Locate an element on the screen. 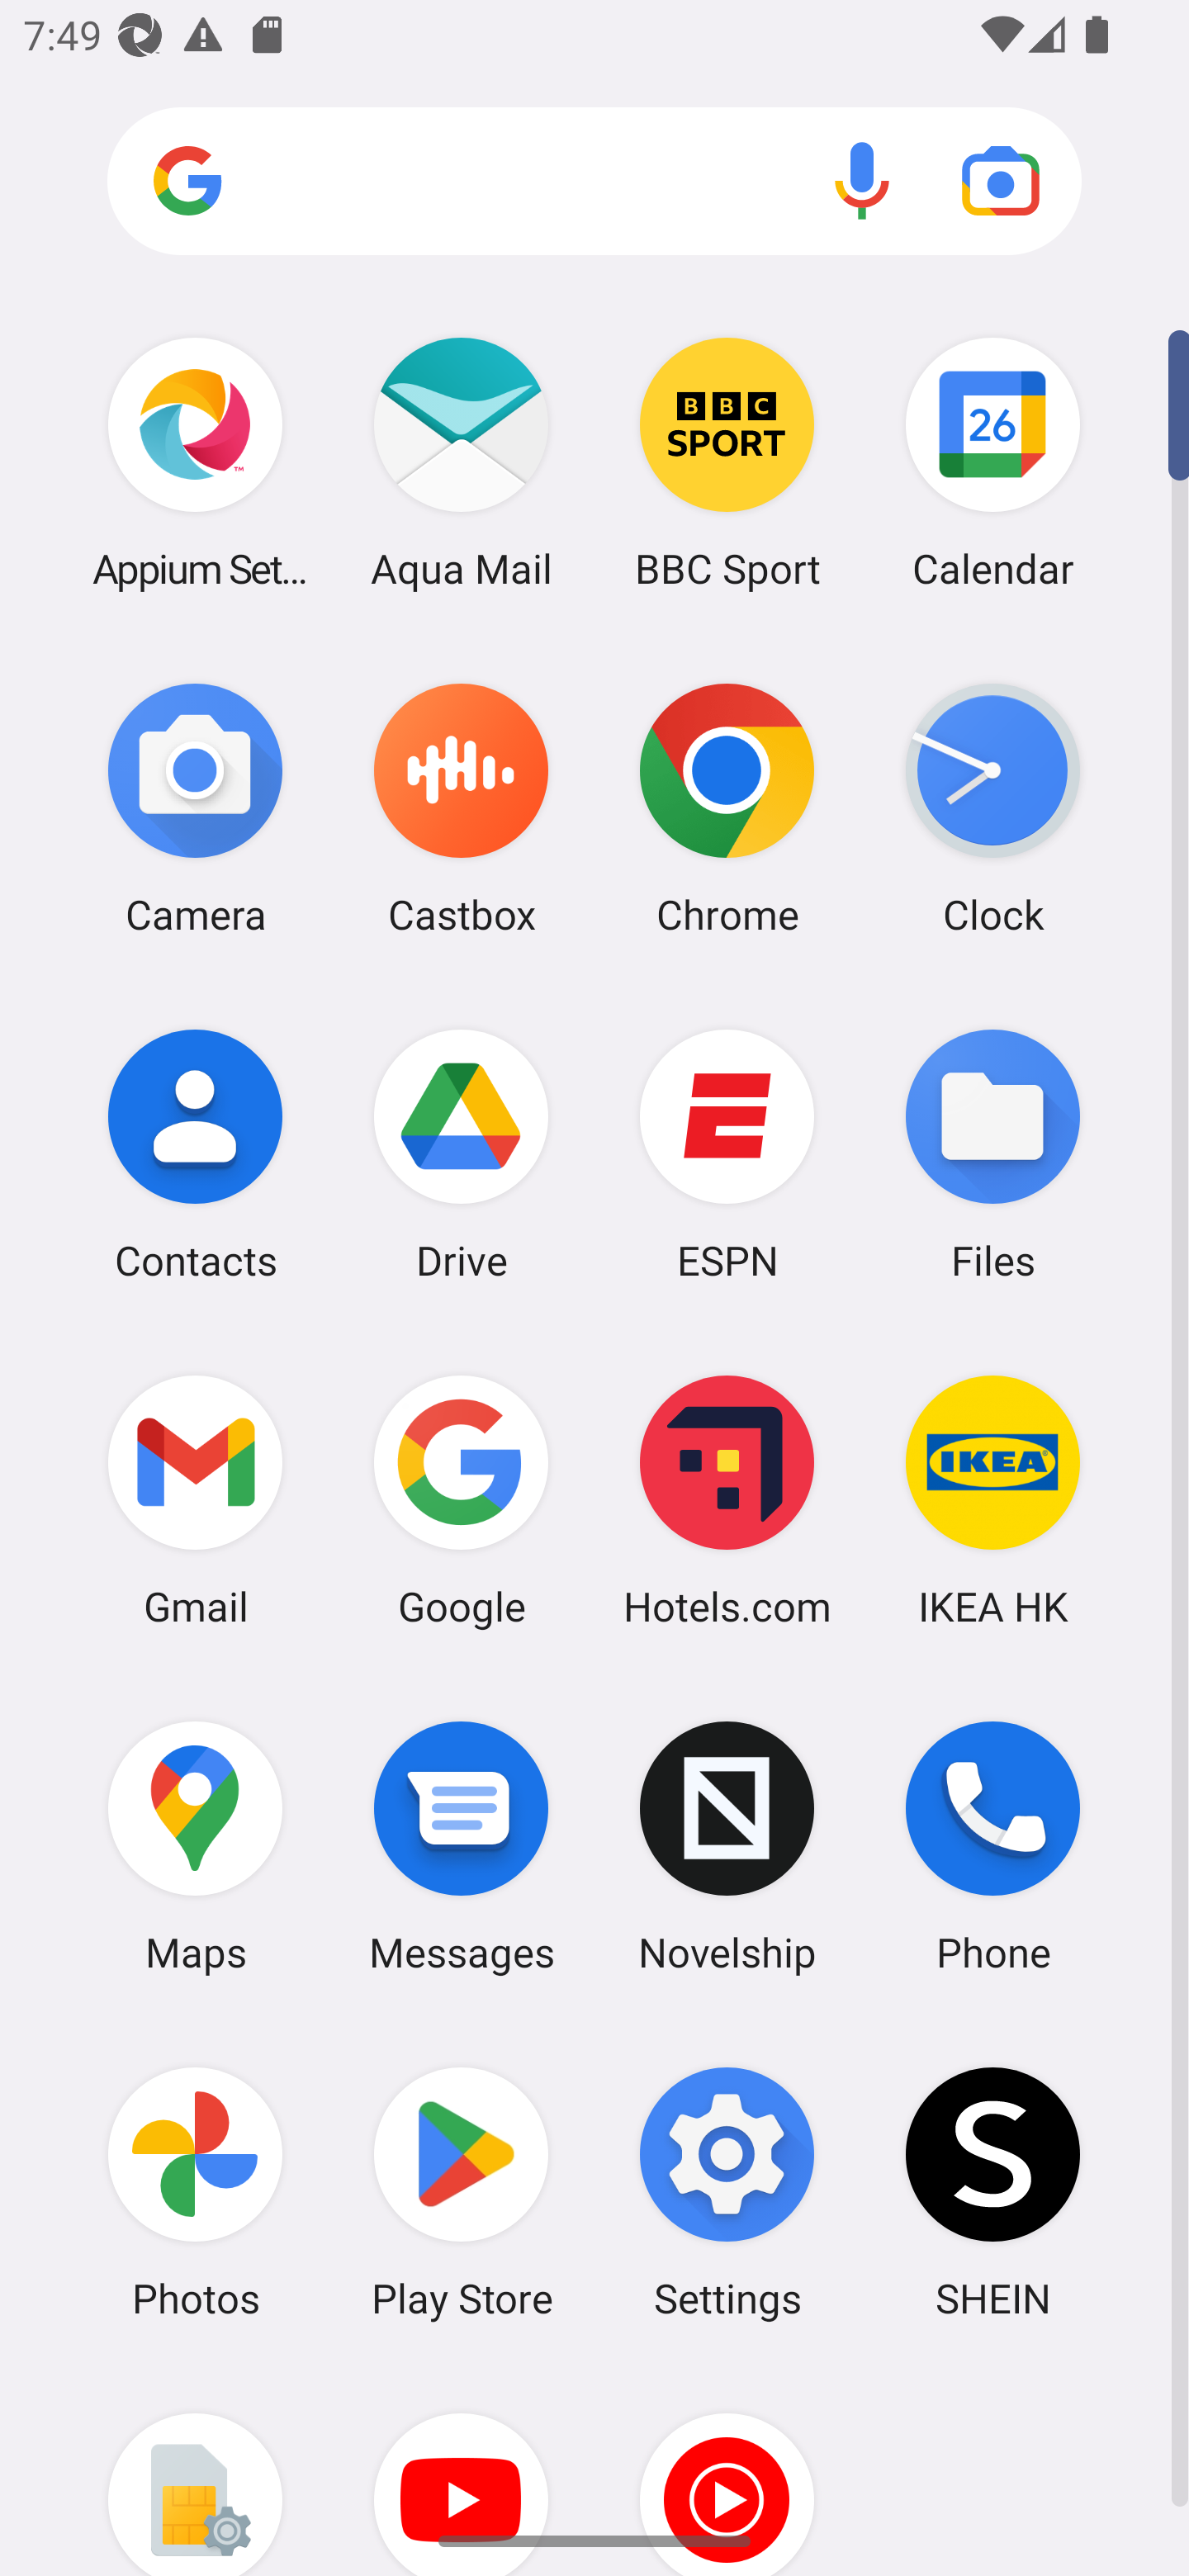  Chrome is located at coordinates (727, 808).